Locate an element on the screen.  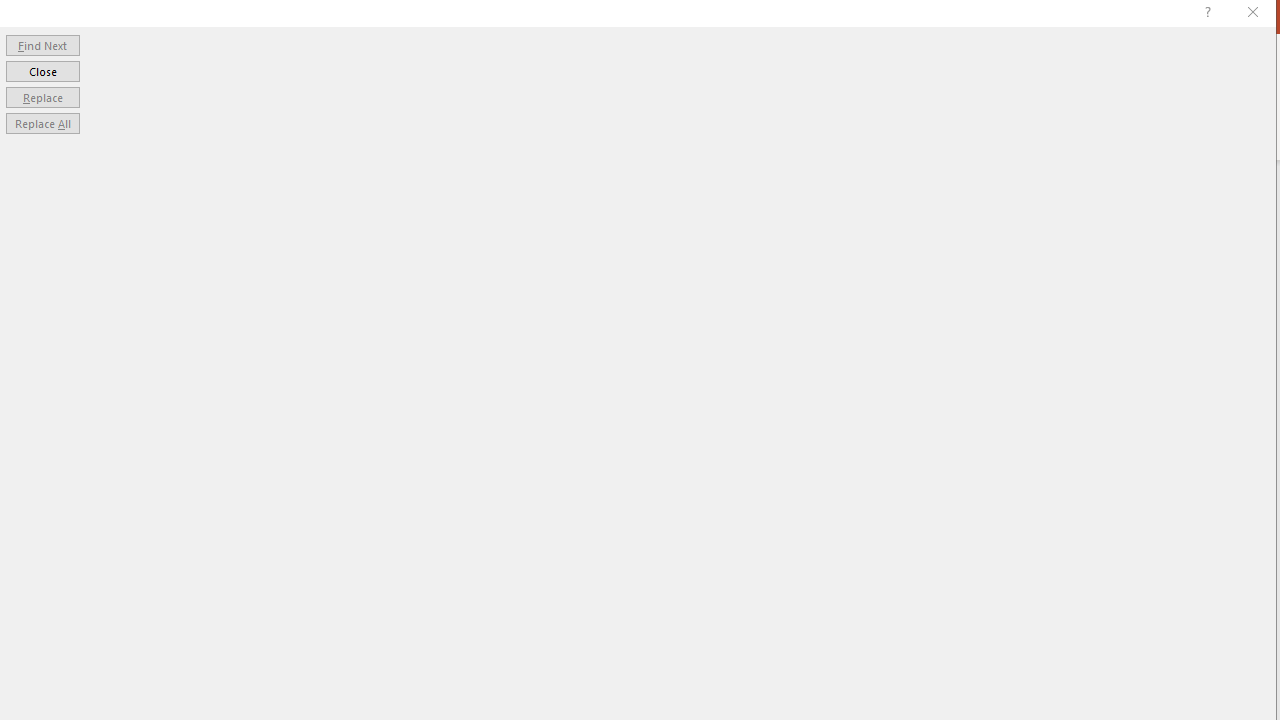
Find Next is located at coordinates (42, 44).